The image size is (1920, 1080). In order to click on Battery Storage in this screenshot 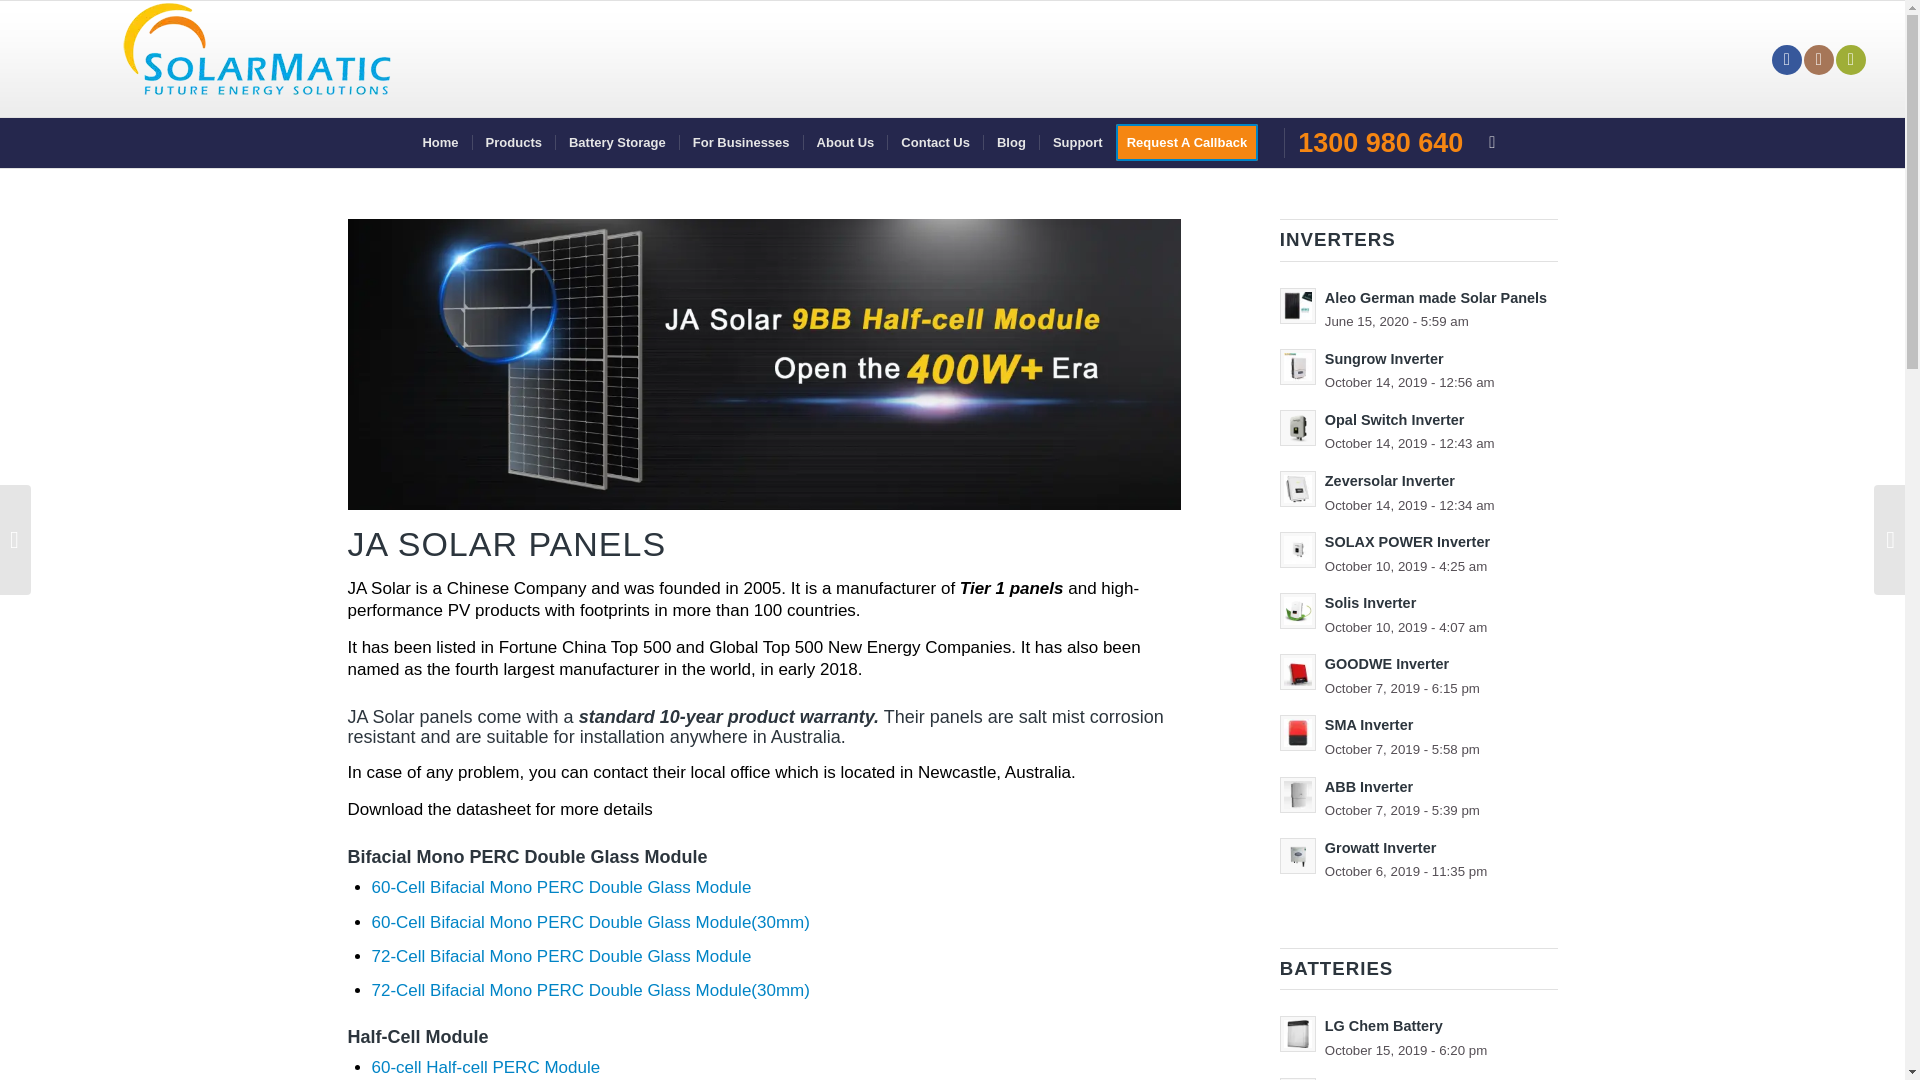, I will do `click(616, 142)`.